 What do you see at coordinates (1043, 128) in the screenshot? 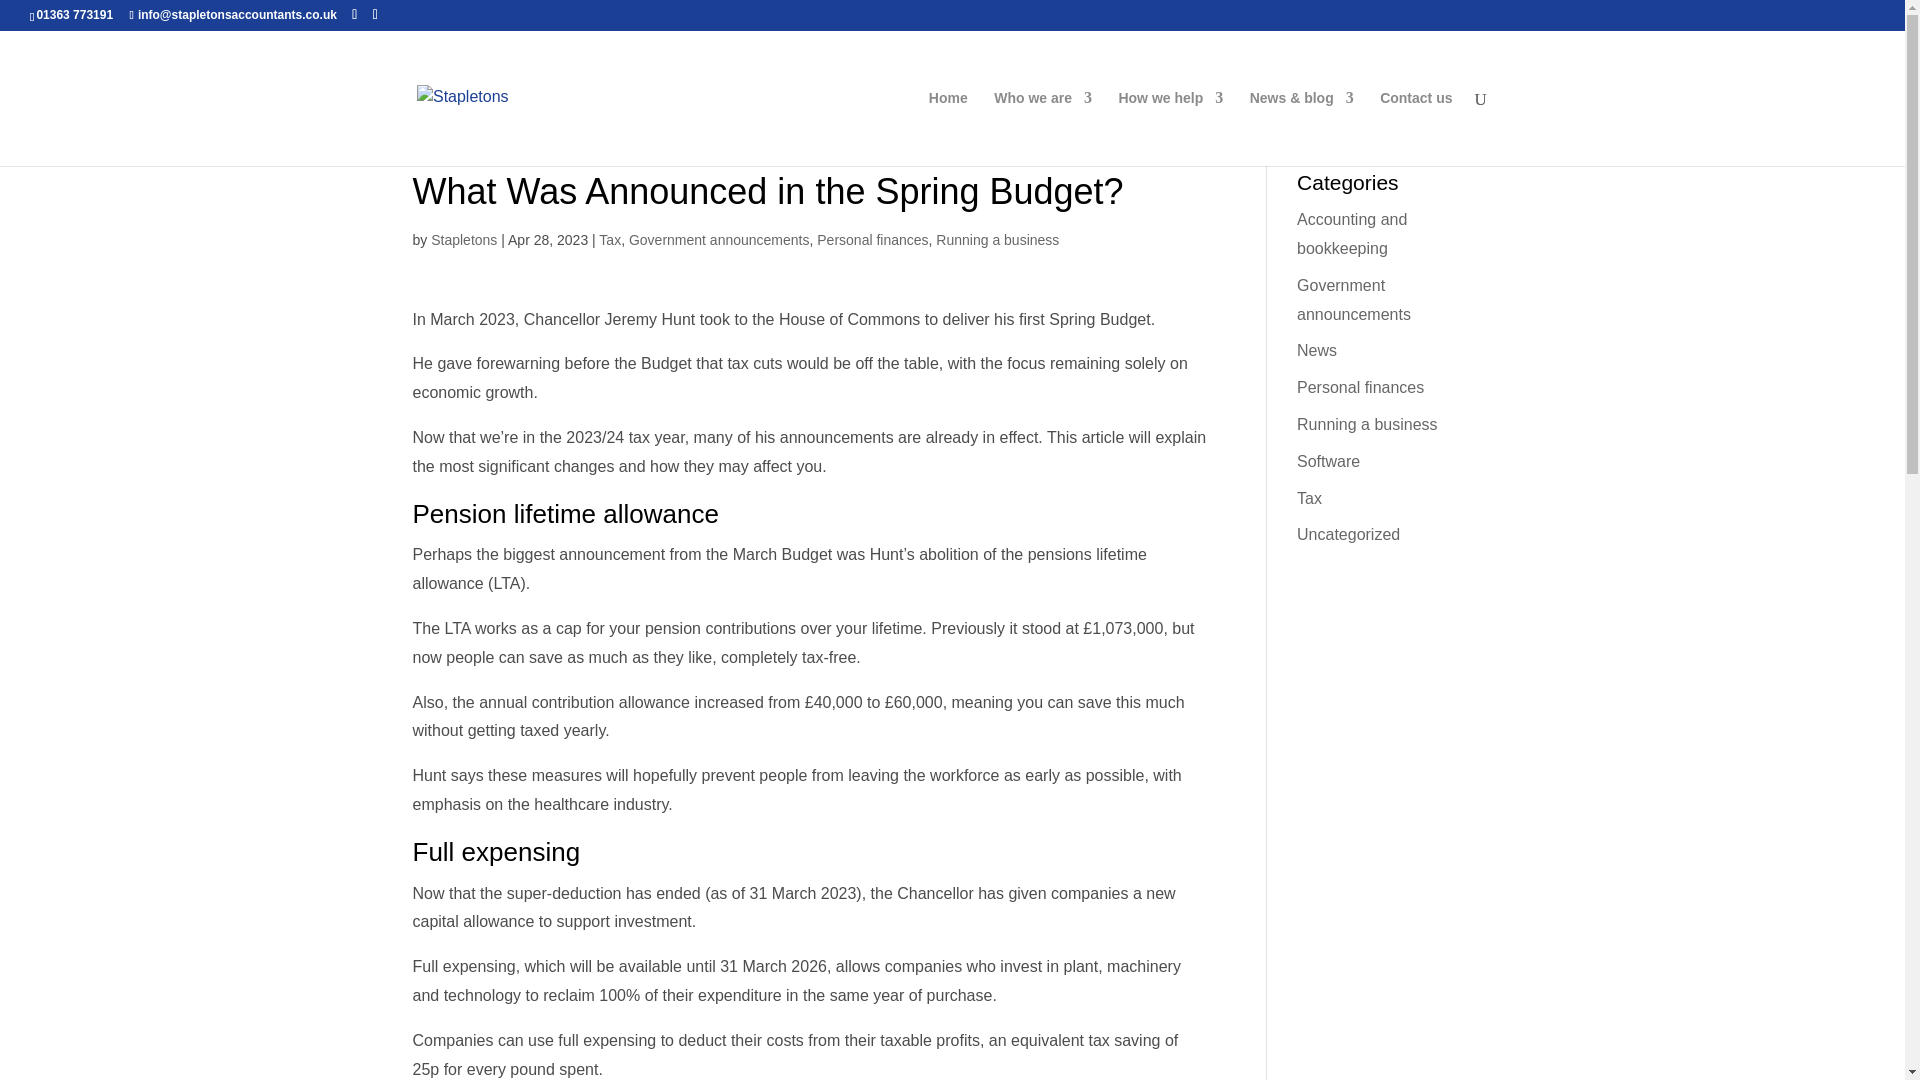
I see `Who we are` at bounding box center [1043, 128].